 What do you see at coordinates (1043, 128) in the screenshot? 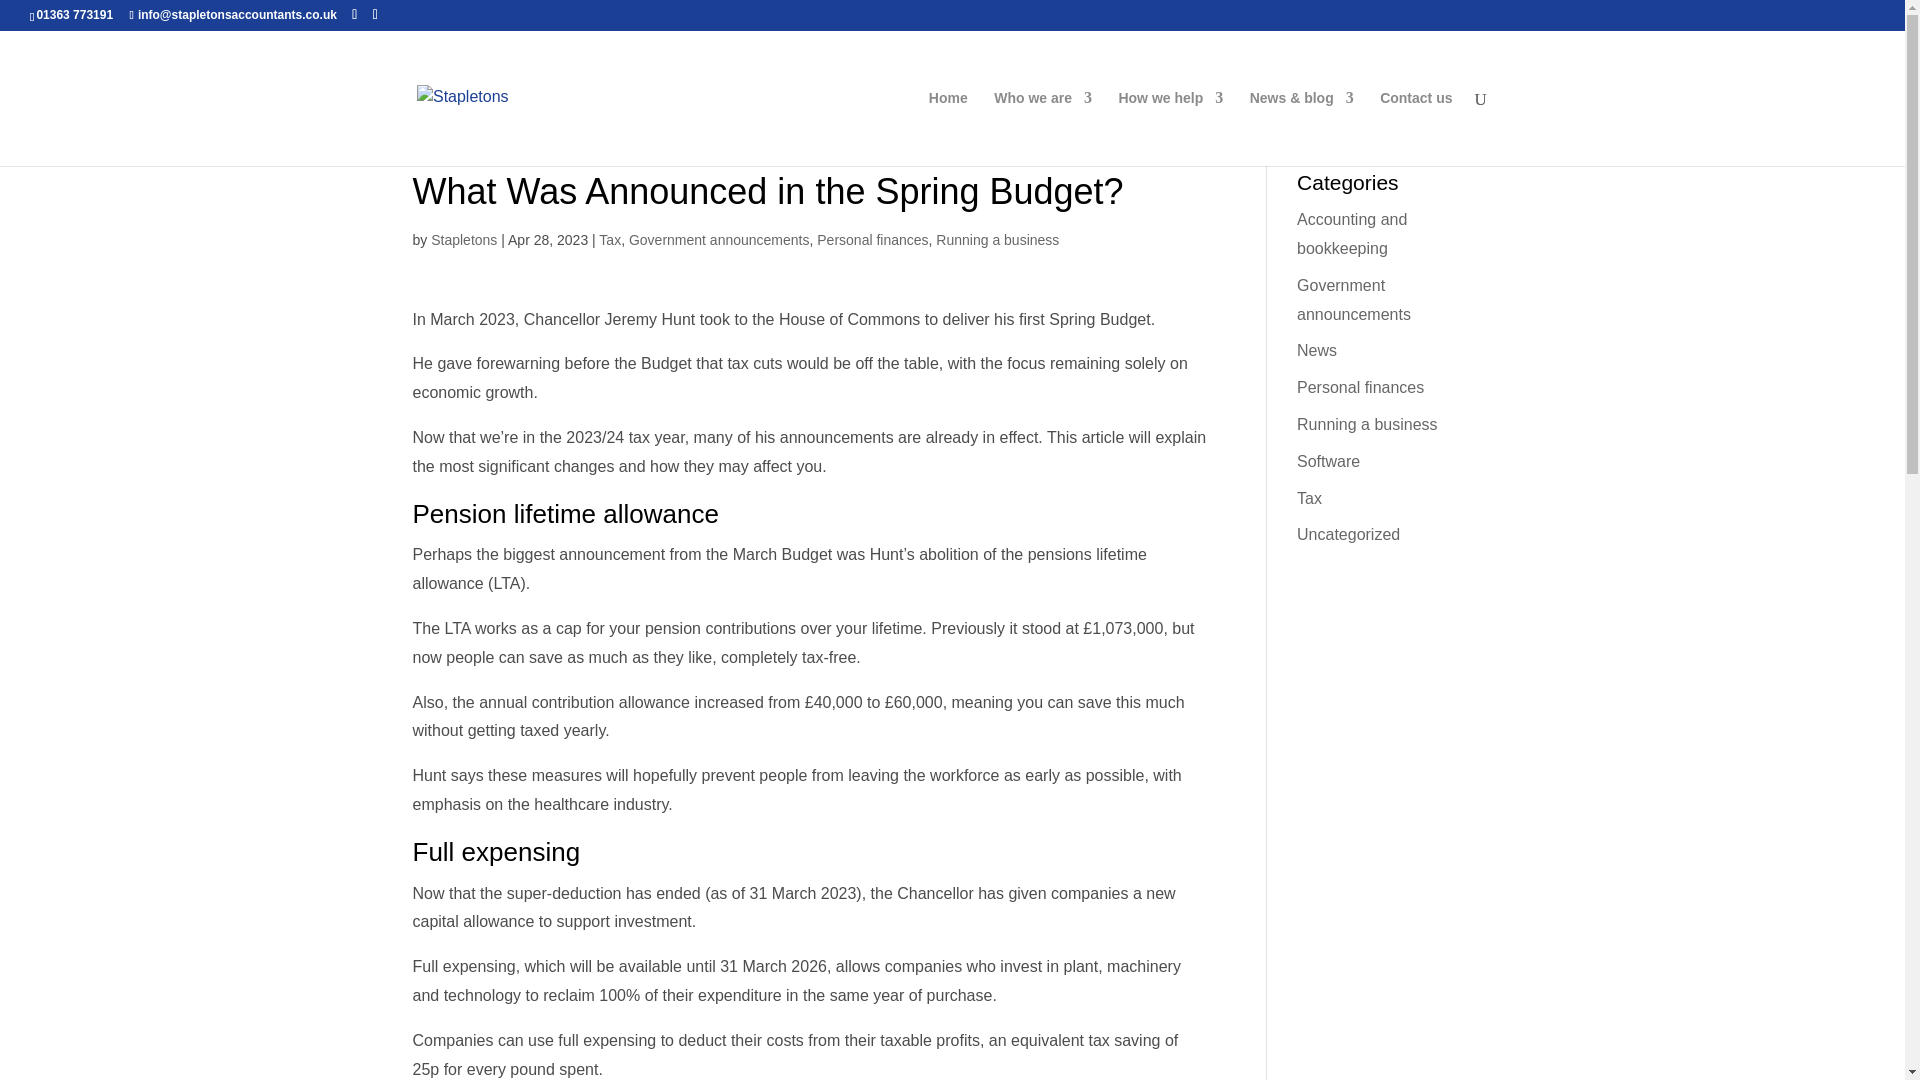
I see `Who we are` at bounding box center [1043, 128].